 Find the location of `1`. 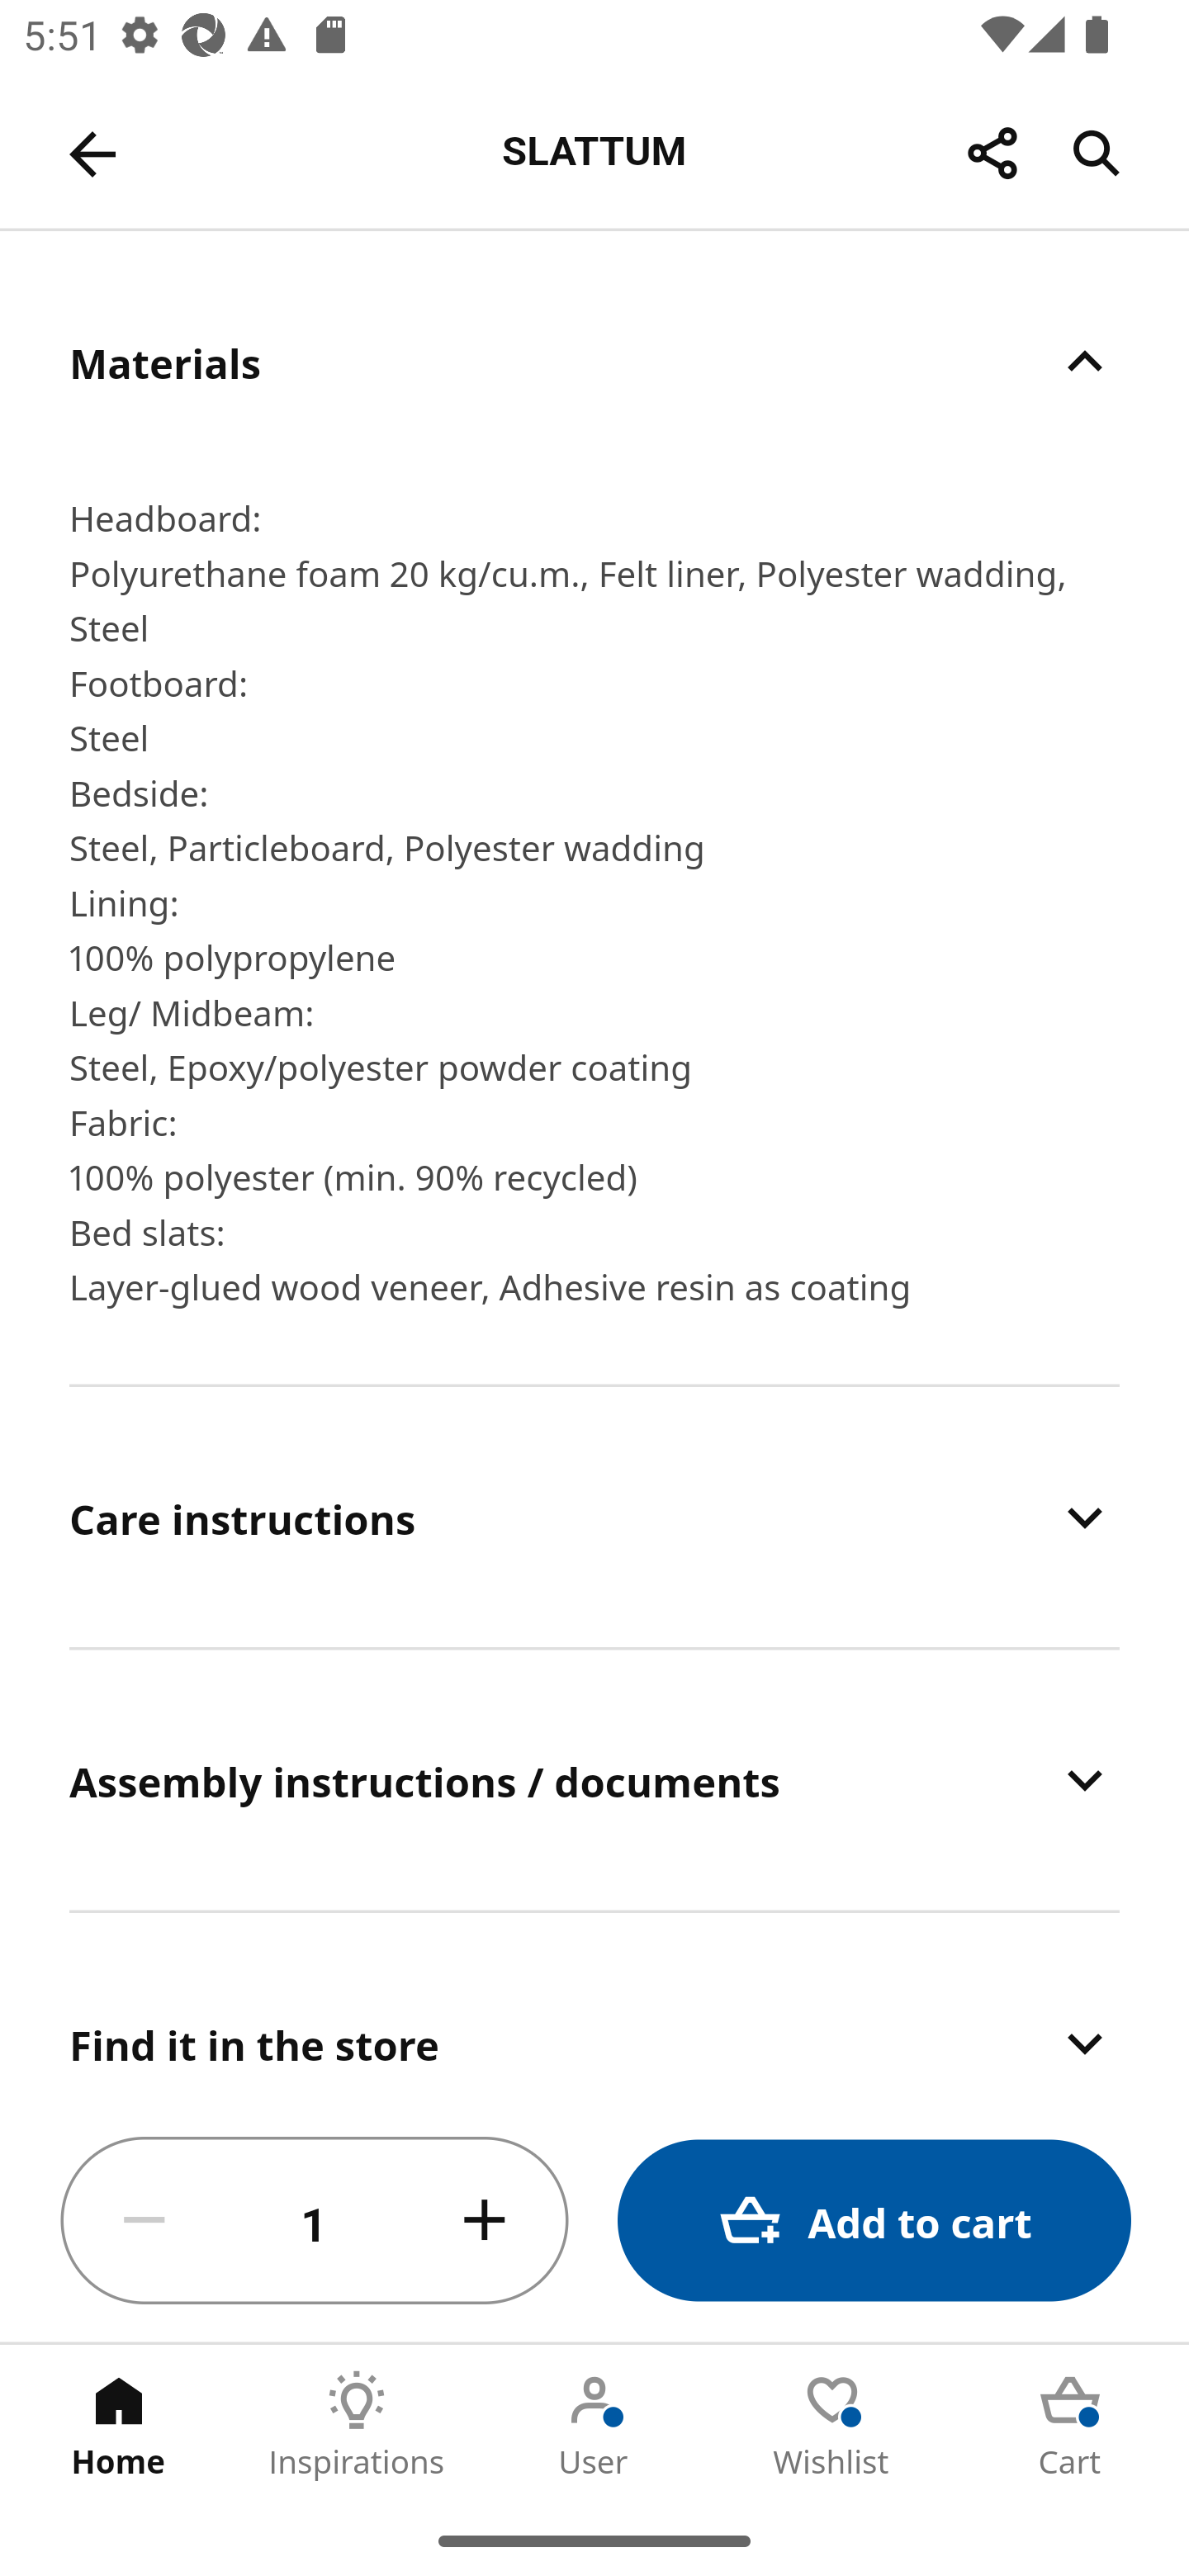

1 is located at coordinates (315, 2221).